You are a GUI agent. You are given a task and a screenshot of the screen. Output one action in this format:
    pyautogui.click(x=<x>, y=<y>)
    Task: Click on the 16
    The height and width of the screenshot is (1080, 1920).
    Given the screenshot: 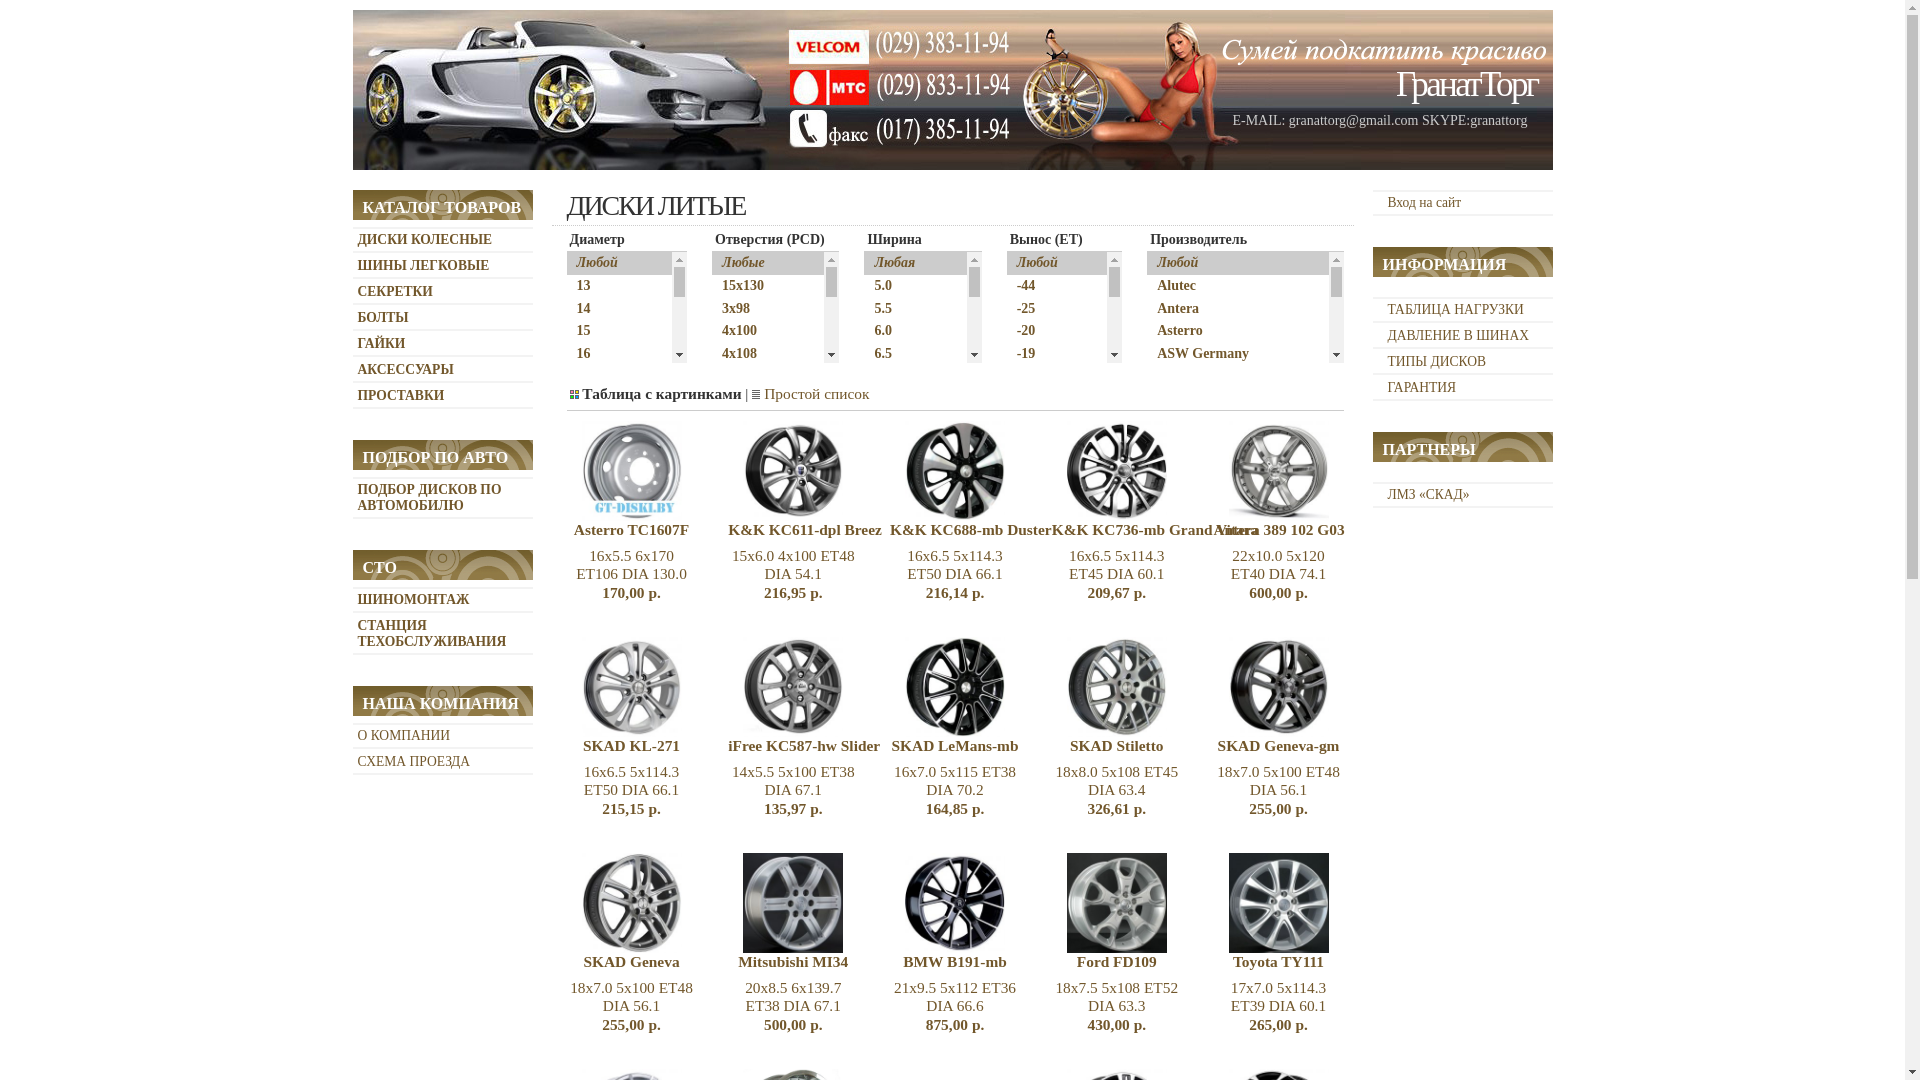 What is the action you would take?
    pyautogui.click(x=602, y=354)
    